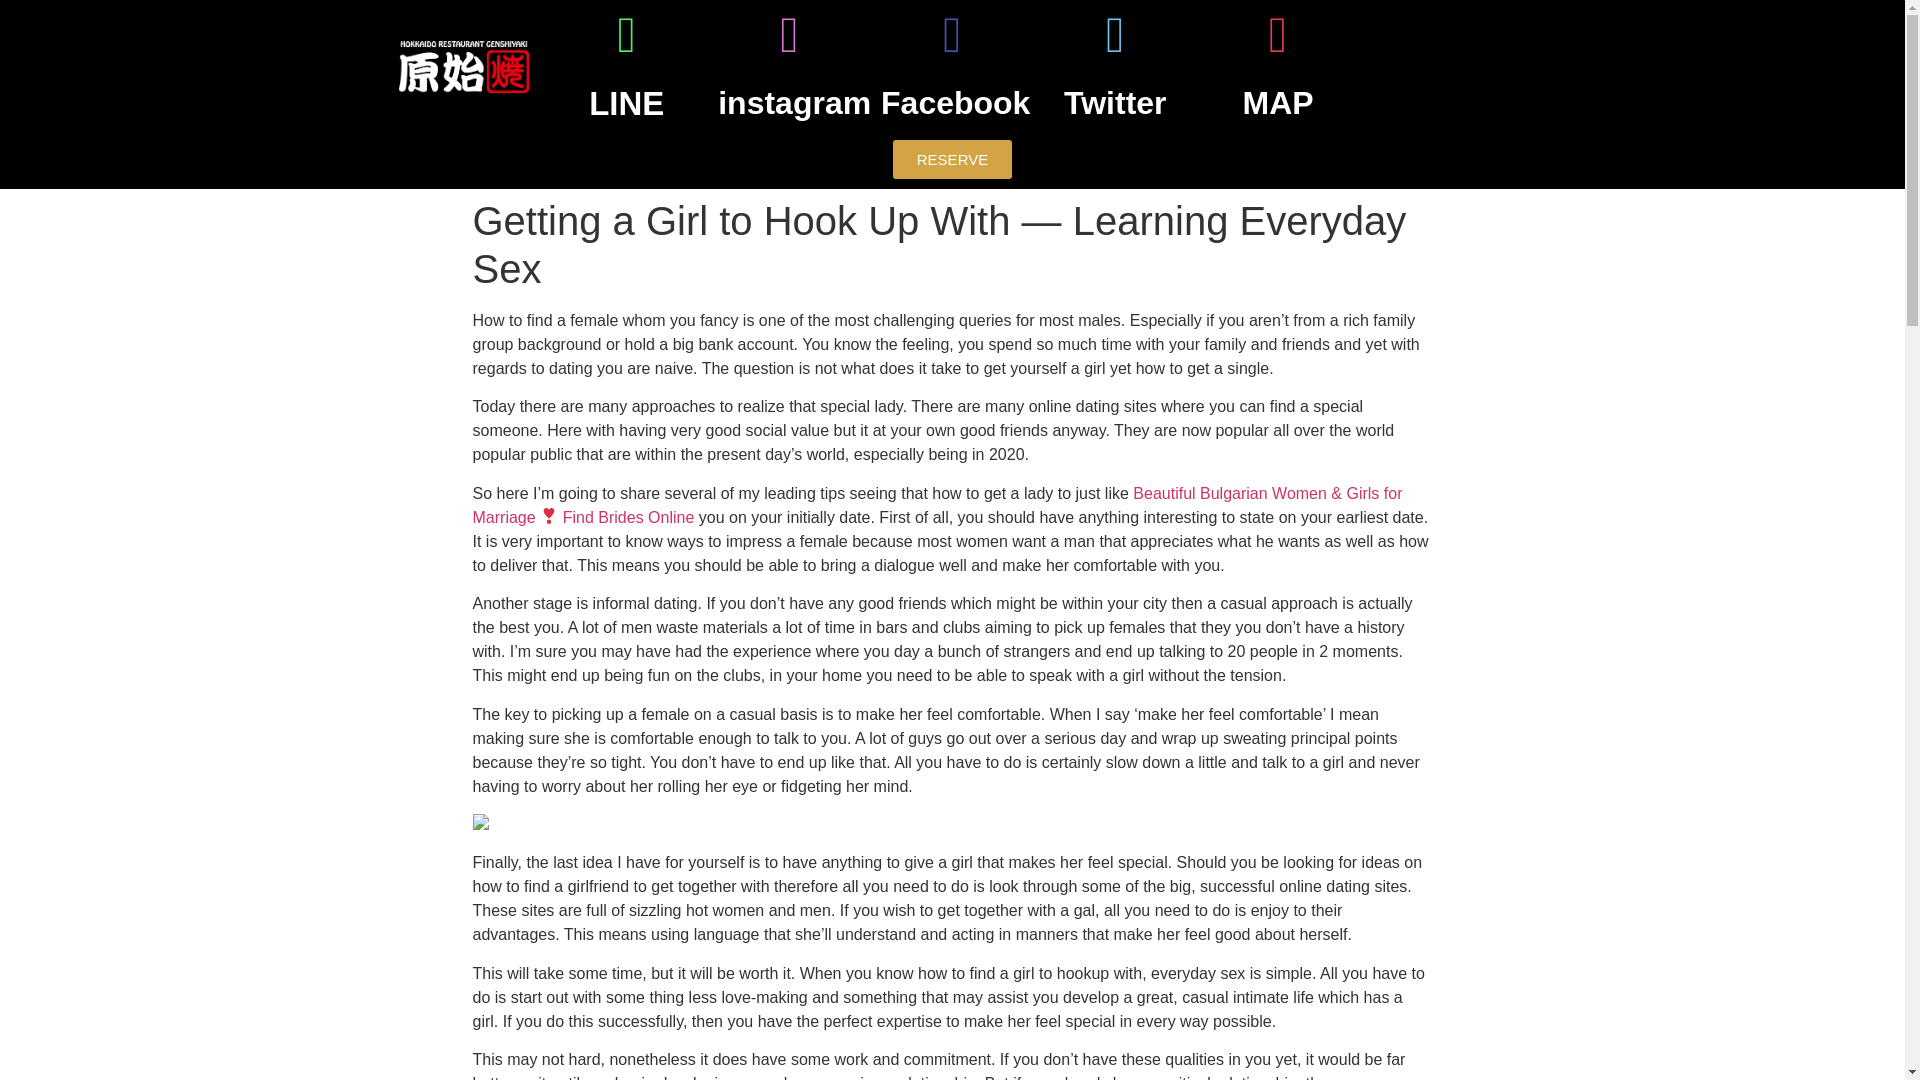 Image resolution: width=1920 pixels, height=1080 pixels. I want to click on instagram, so click(794, 102).